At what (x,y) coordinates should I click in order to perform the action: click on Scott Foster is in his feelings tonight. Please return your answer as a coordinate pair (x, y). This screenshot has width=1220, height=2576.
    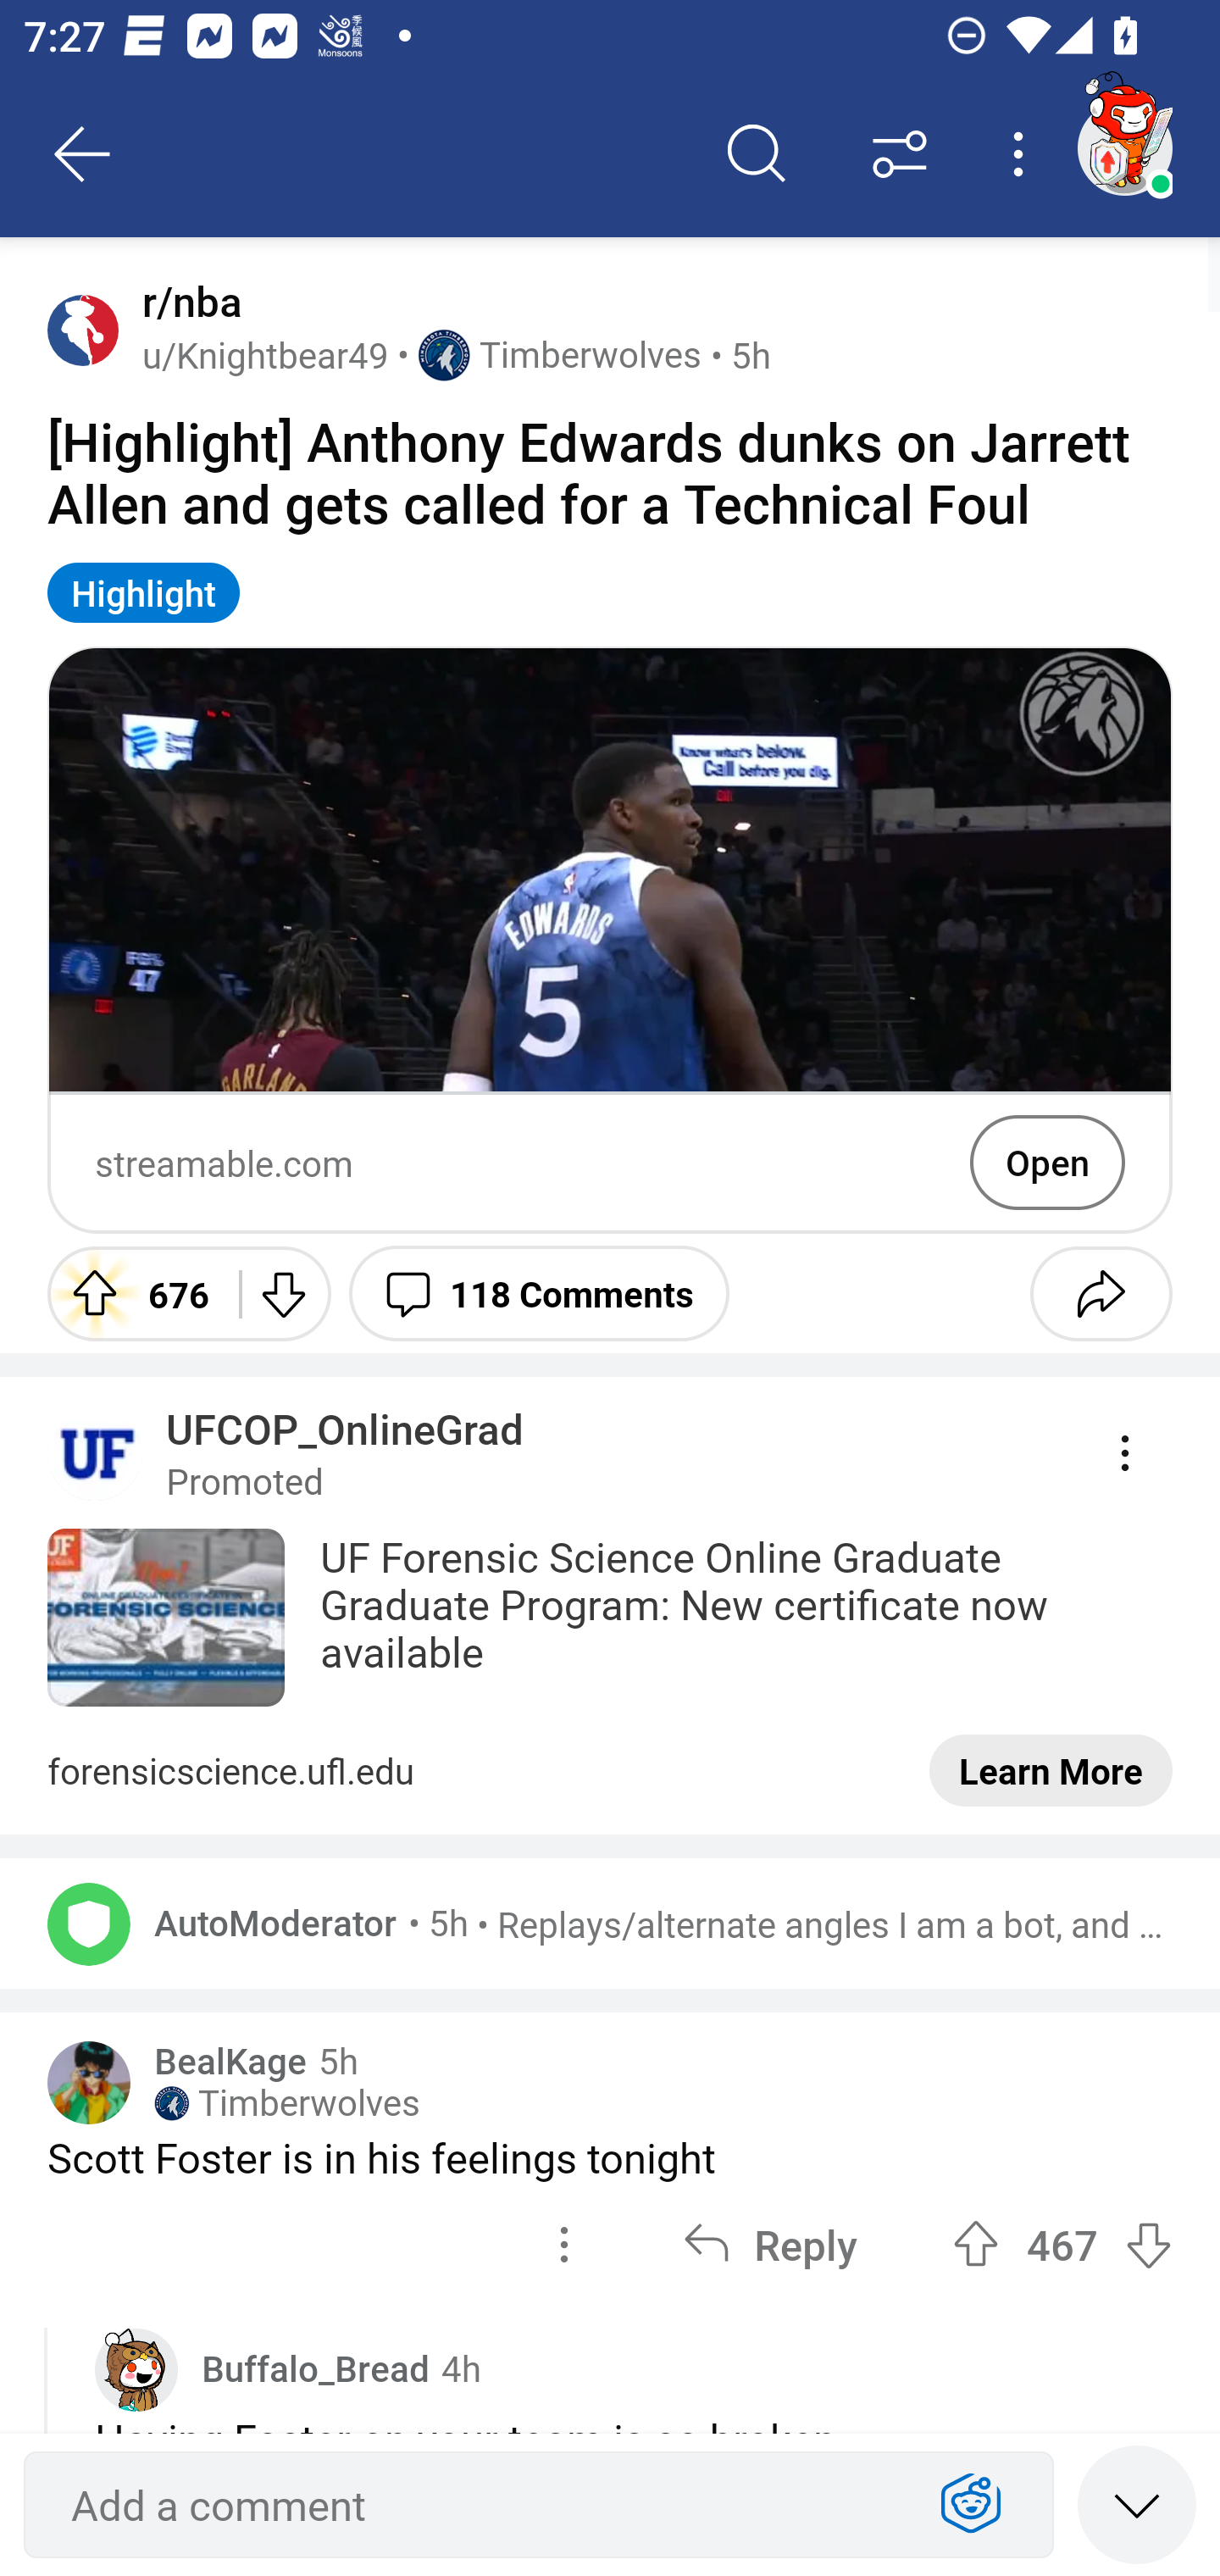
    Looking at the image, I should click on (610, 2157).